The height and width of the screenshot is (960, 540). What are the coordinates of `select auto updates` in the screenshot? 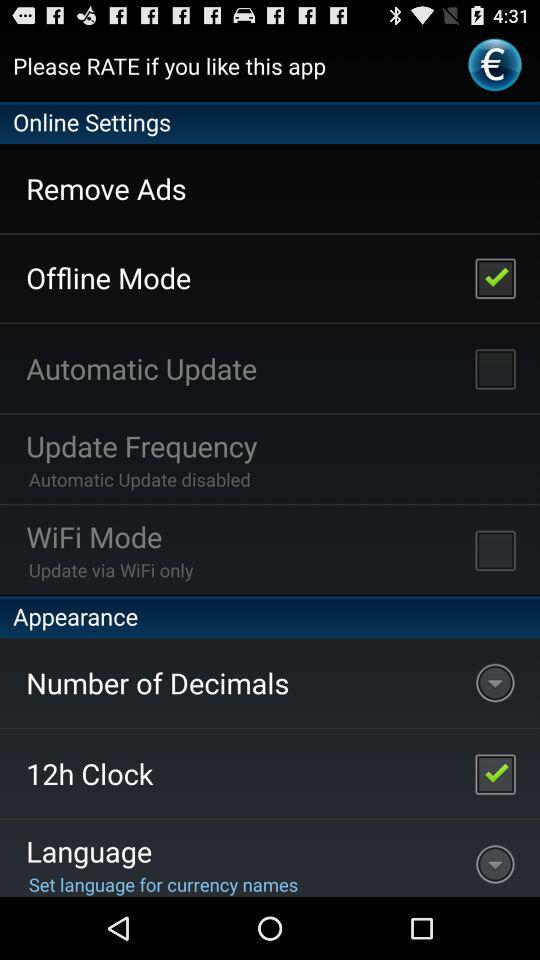 It's located at (495, 368).